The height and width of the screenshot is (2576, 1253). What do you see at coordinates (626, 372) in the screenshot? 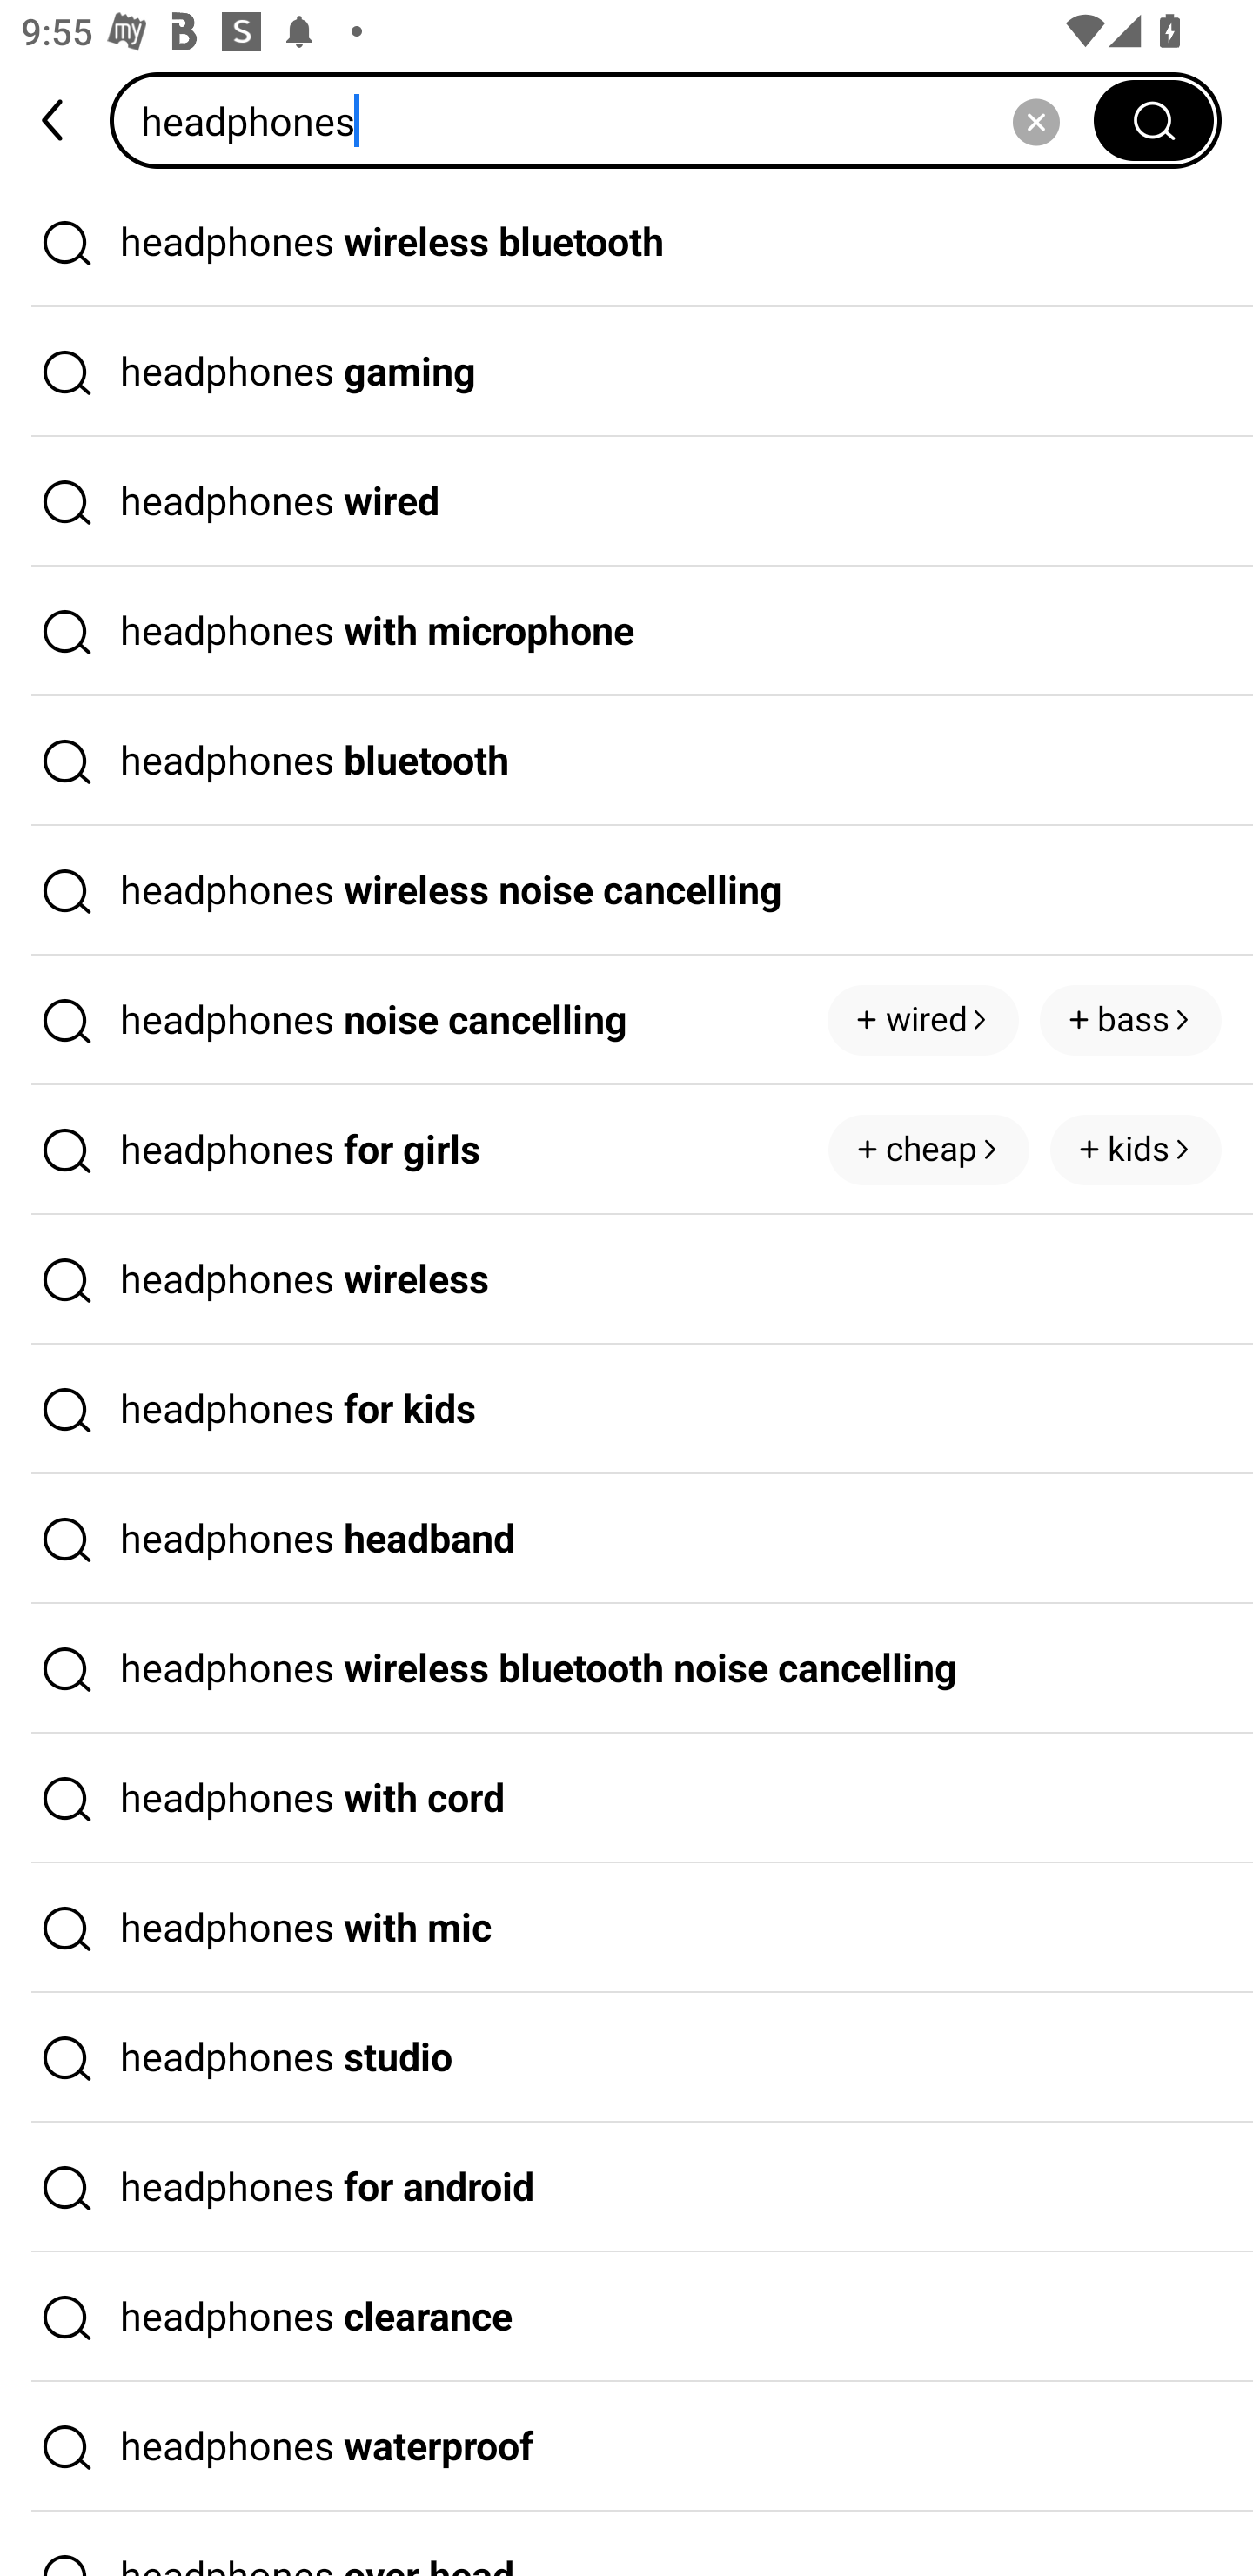
I see `headphones gaming` at bounding box center [626, 372].